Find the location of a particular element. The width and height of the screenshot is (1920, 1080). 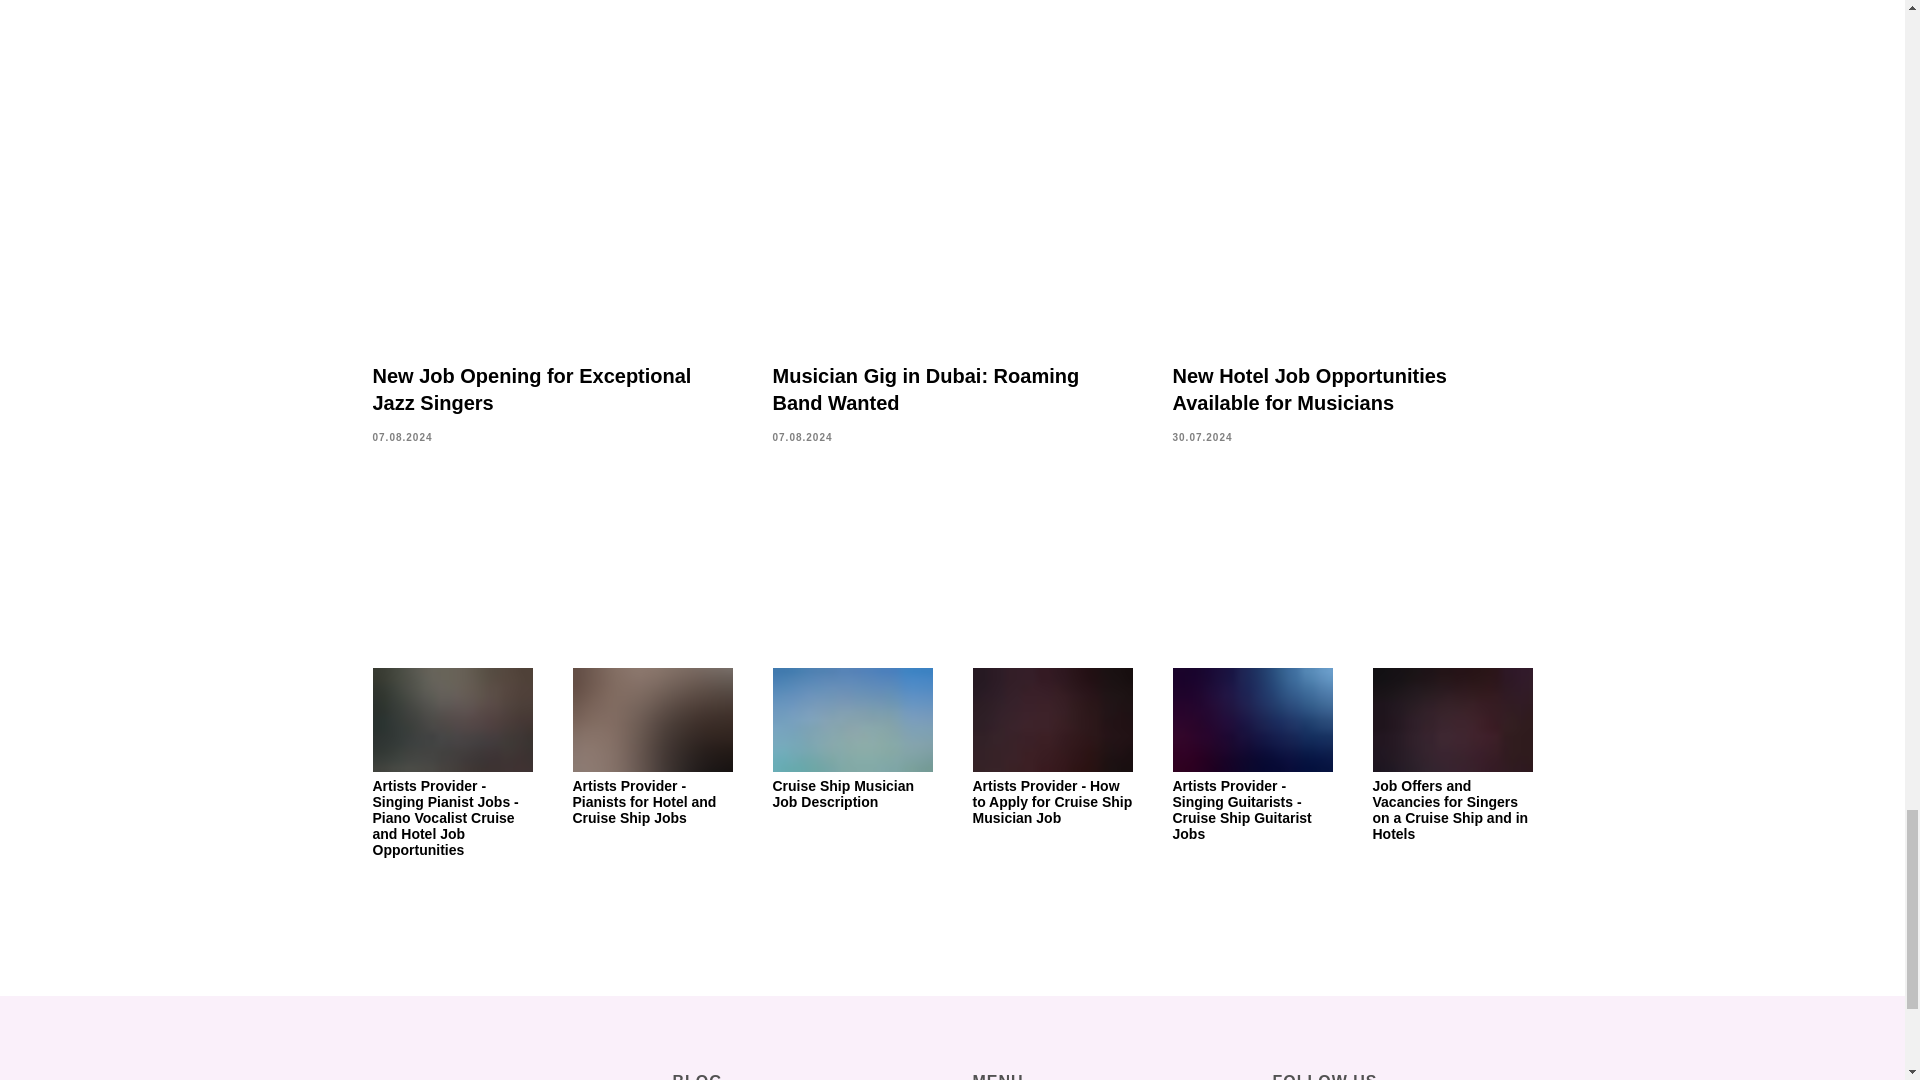

Cruise Ship Musician Job Description is located at coordinates (851, 739).